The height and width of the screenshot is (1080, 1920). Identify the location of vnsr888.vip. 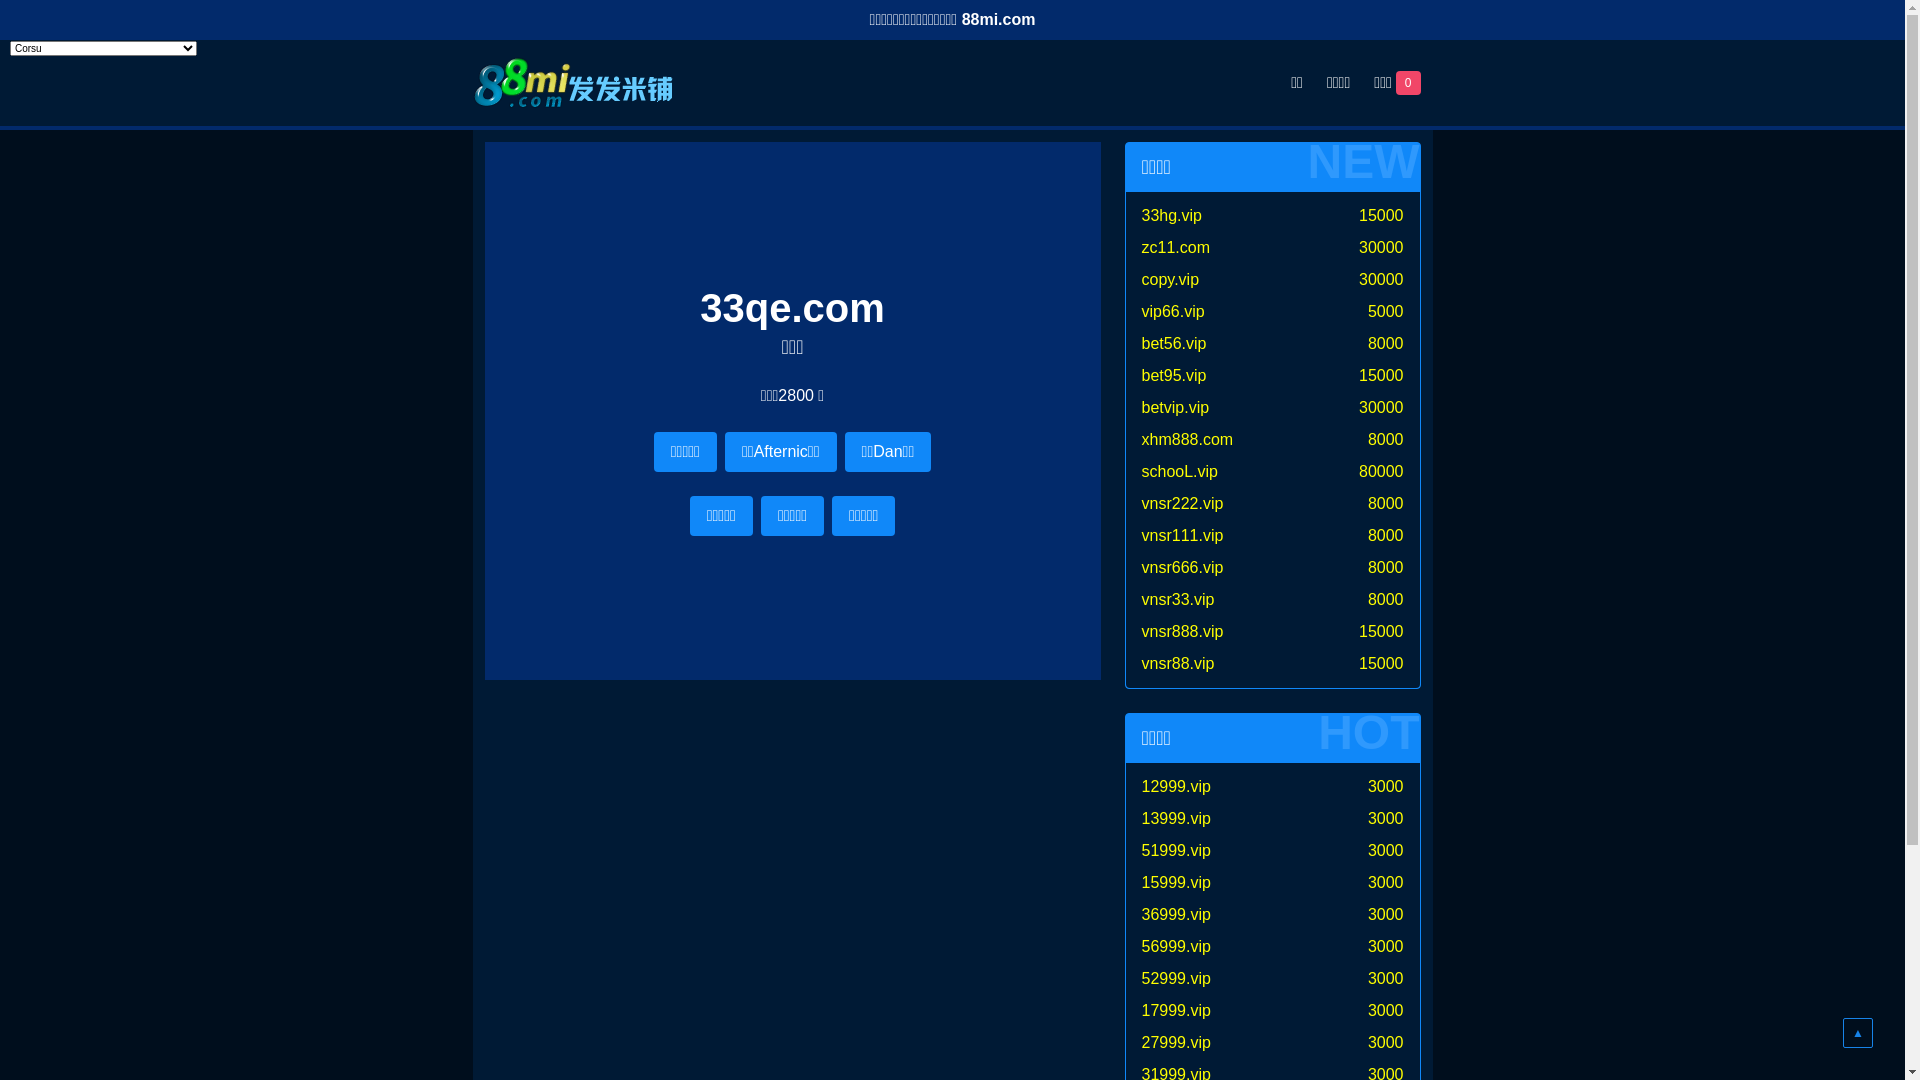
(1183, 632).